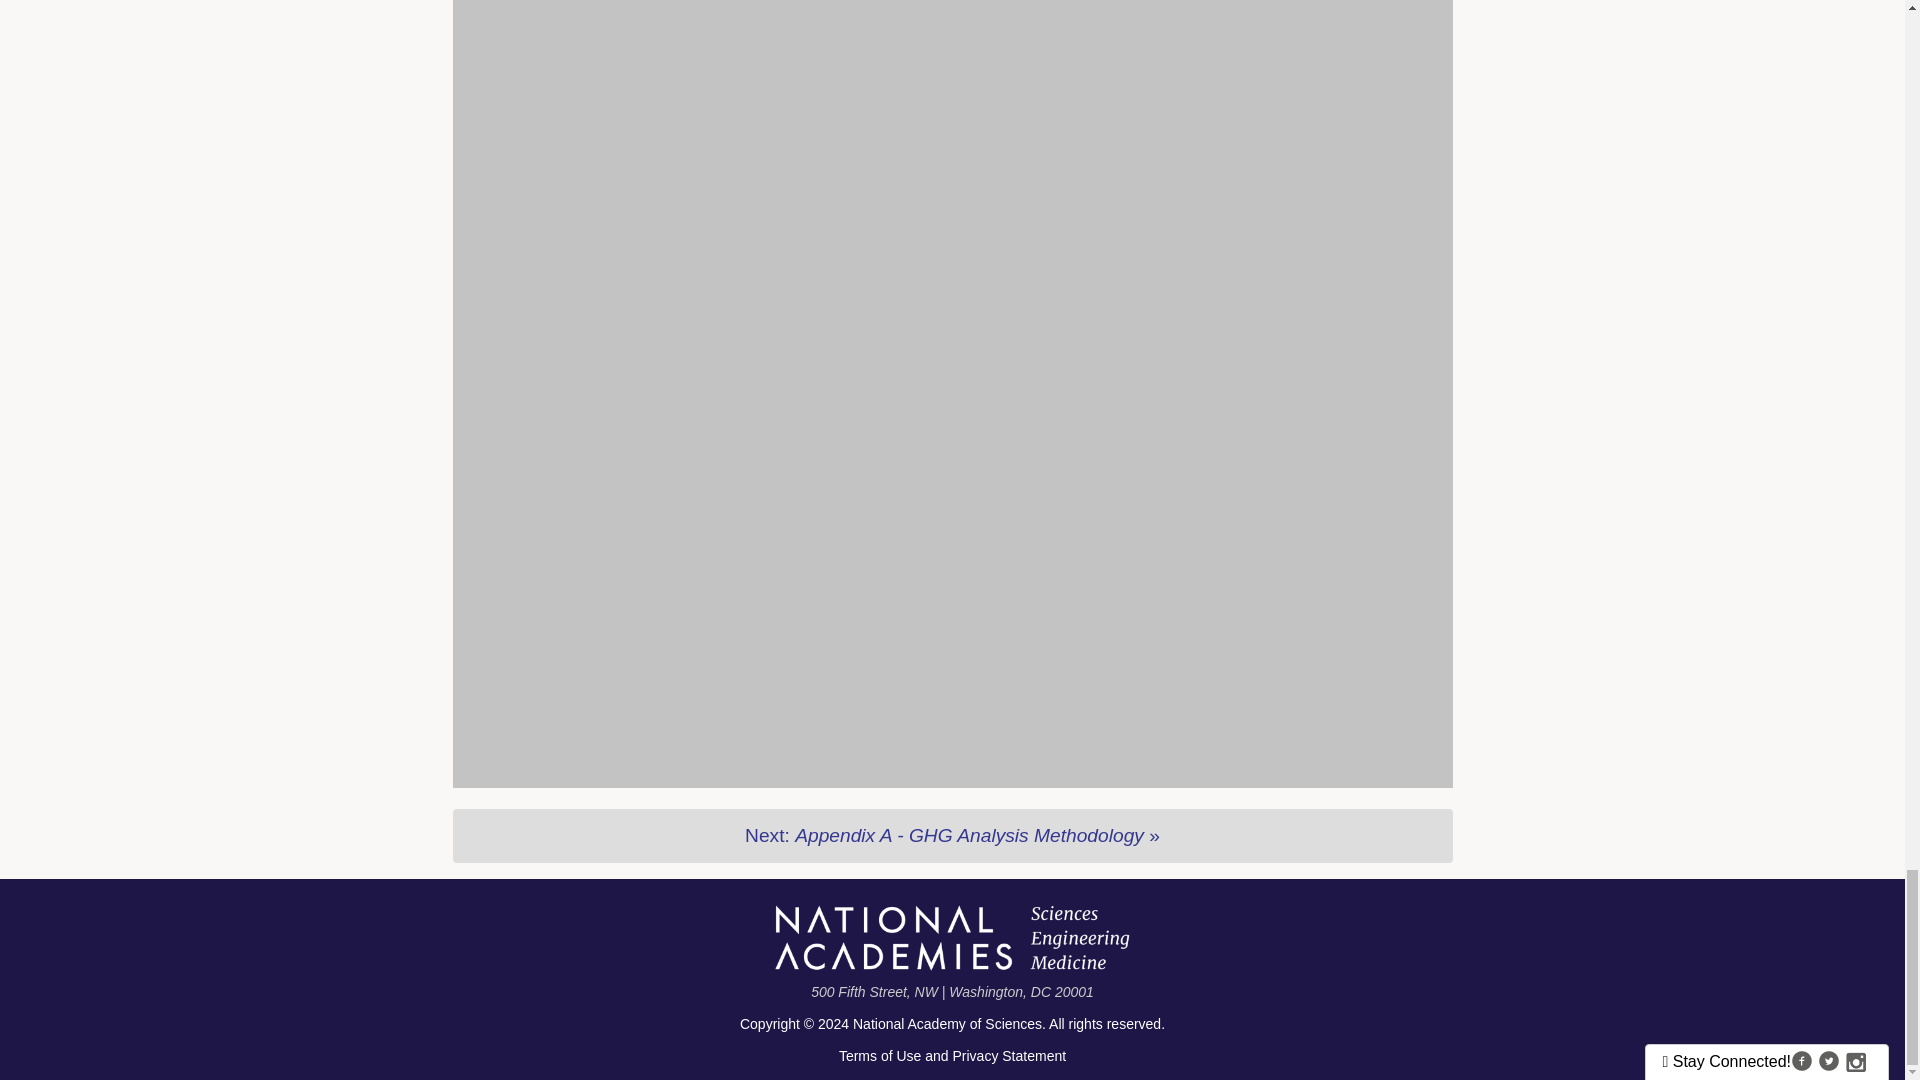 The image size is (1920, 1080). I want to click on Next Chapter, so click(951, 835).